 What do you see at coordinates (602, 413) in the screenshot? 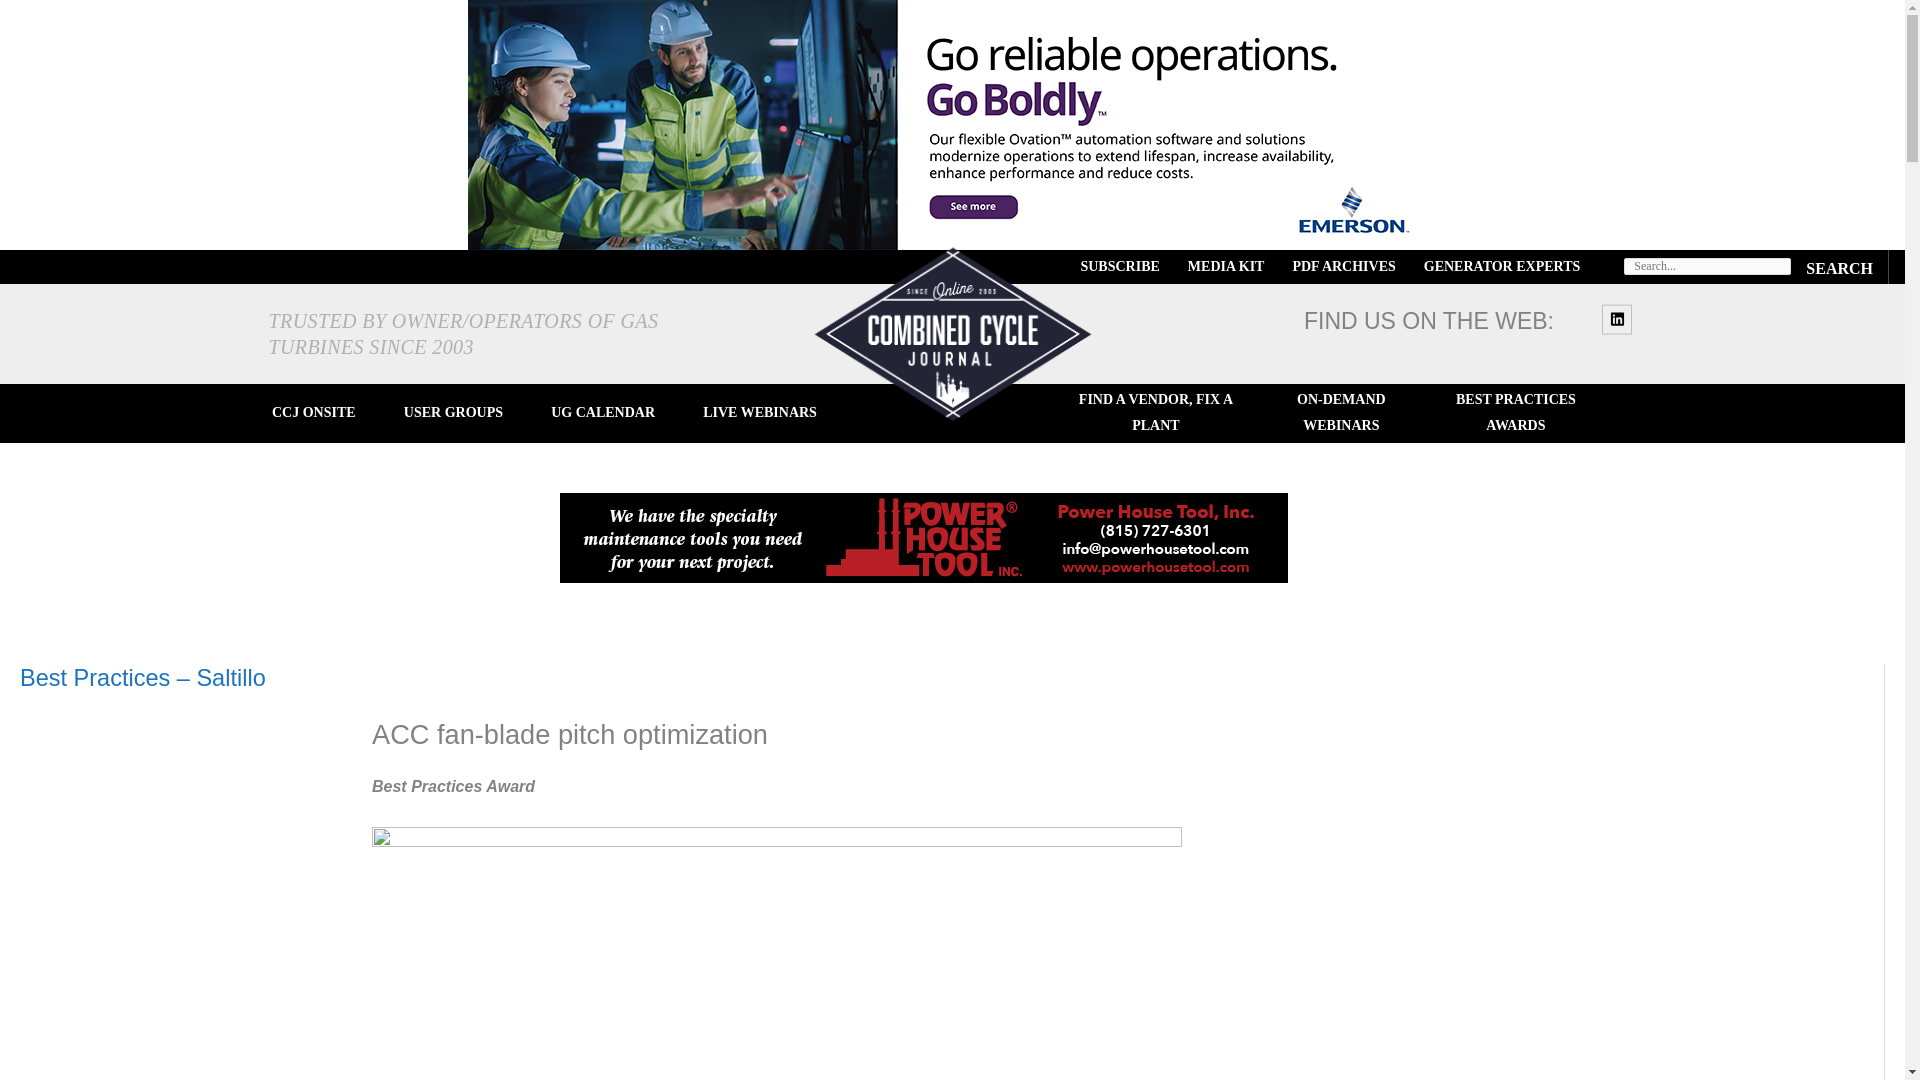
I see `UG CALENDAR` at bounding box center [602, 413].